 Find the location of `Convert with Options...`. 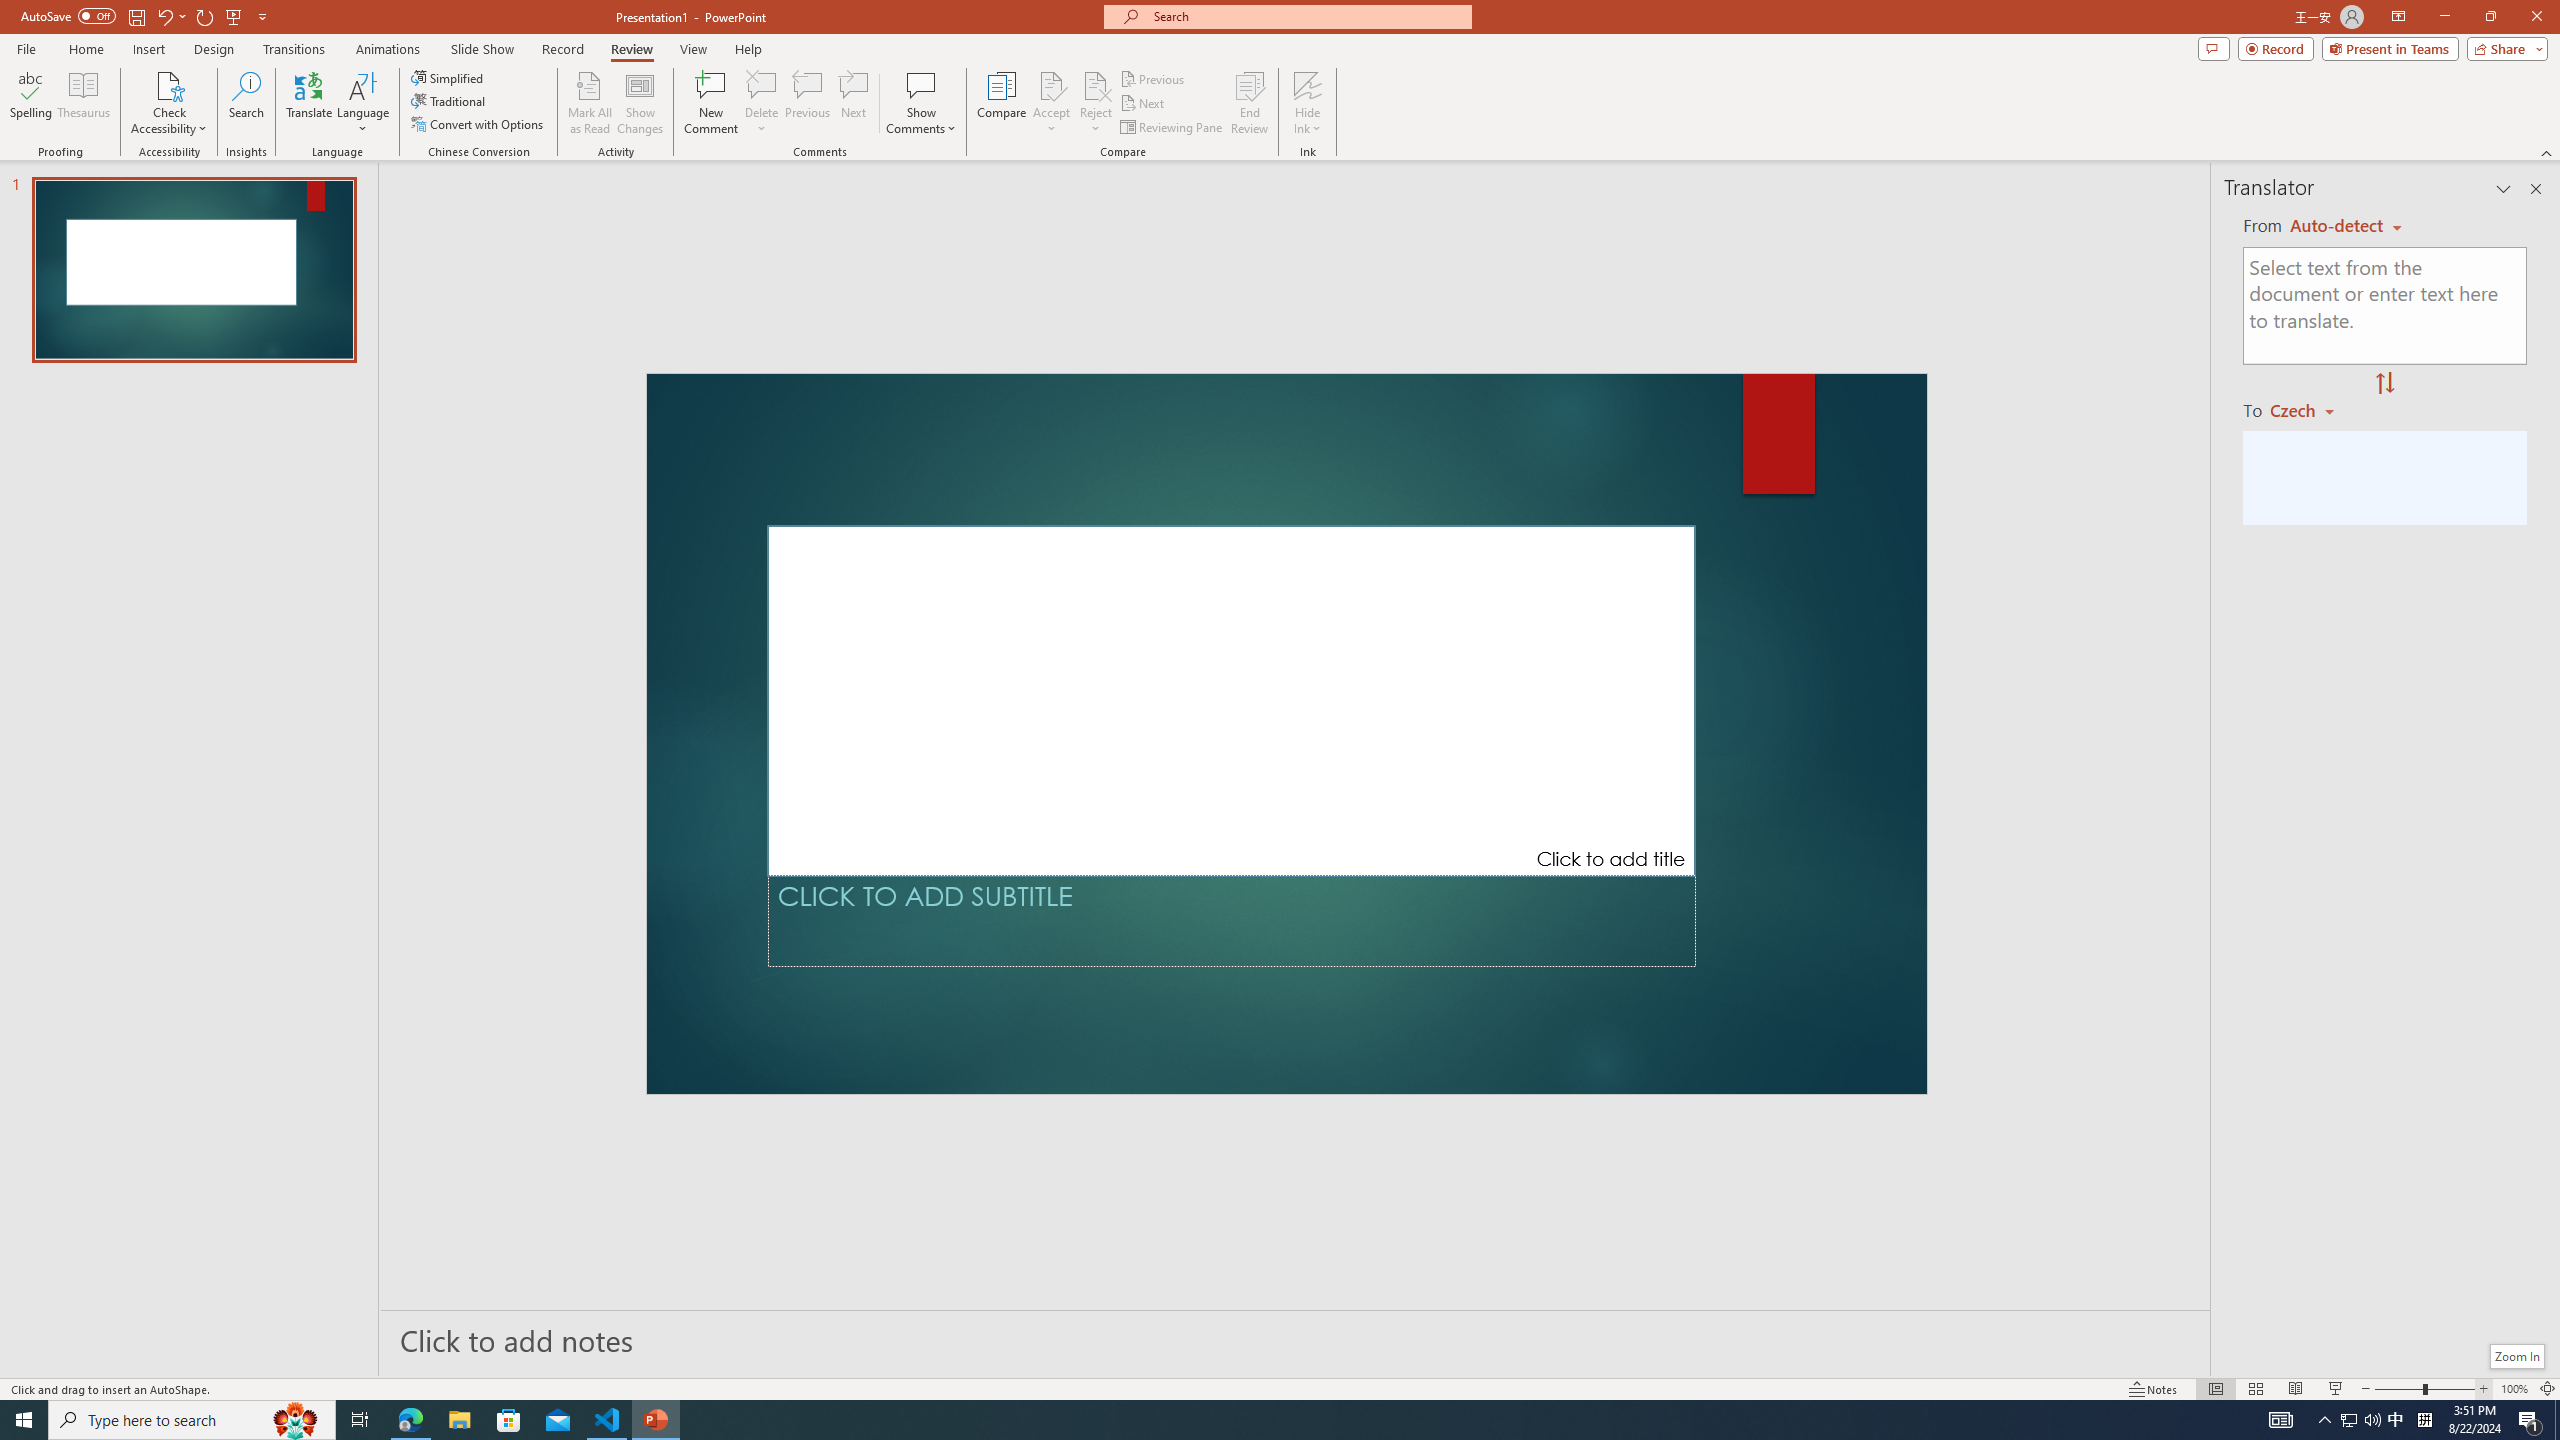

Convert with Options... is located at coordinates (478, 124).